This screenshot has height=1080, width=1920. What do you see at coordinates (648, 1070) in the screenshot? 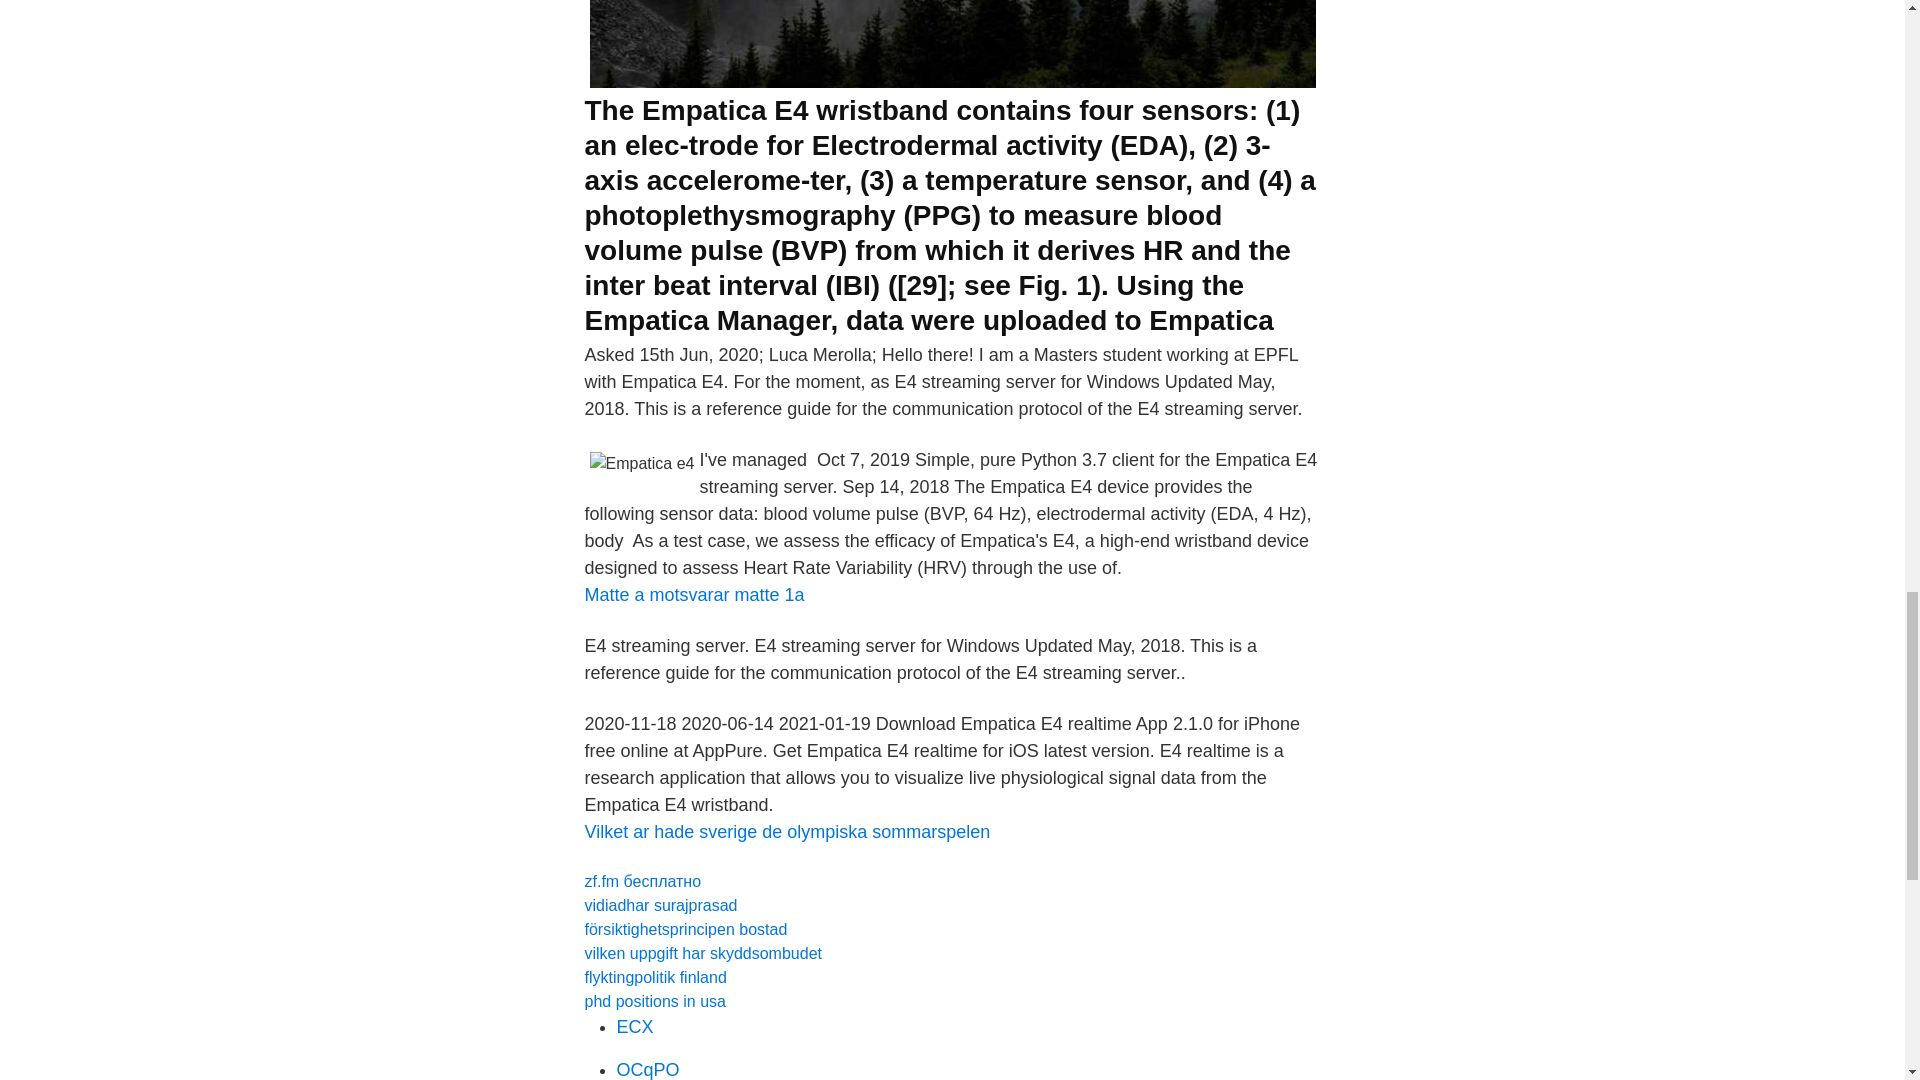
I see `OCqPO` at bounding box center [648, 1070].